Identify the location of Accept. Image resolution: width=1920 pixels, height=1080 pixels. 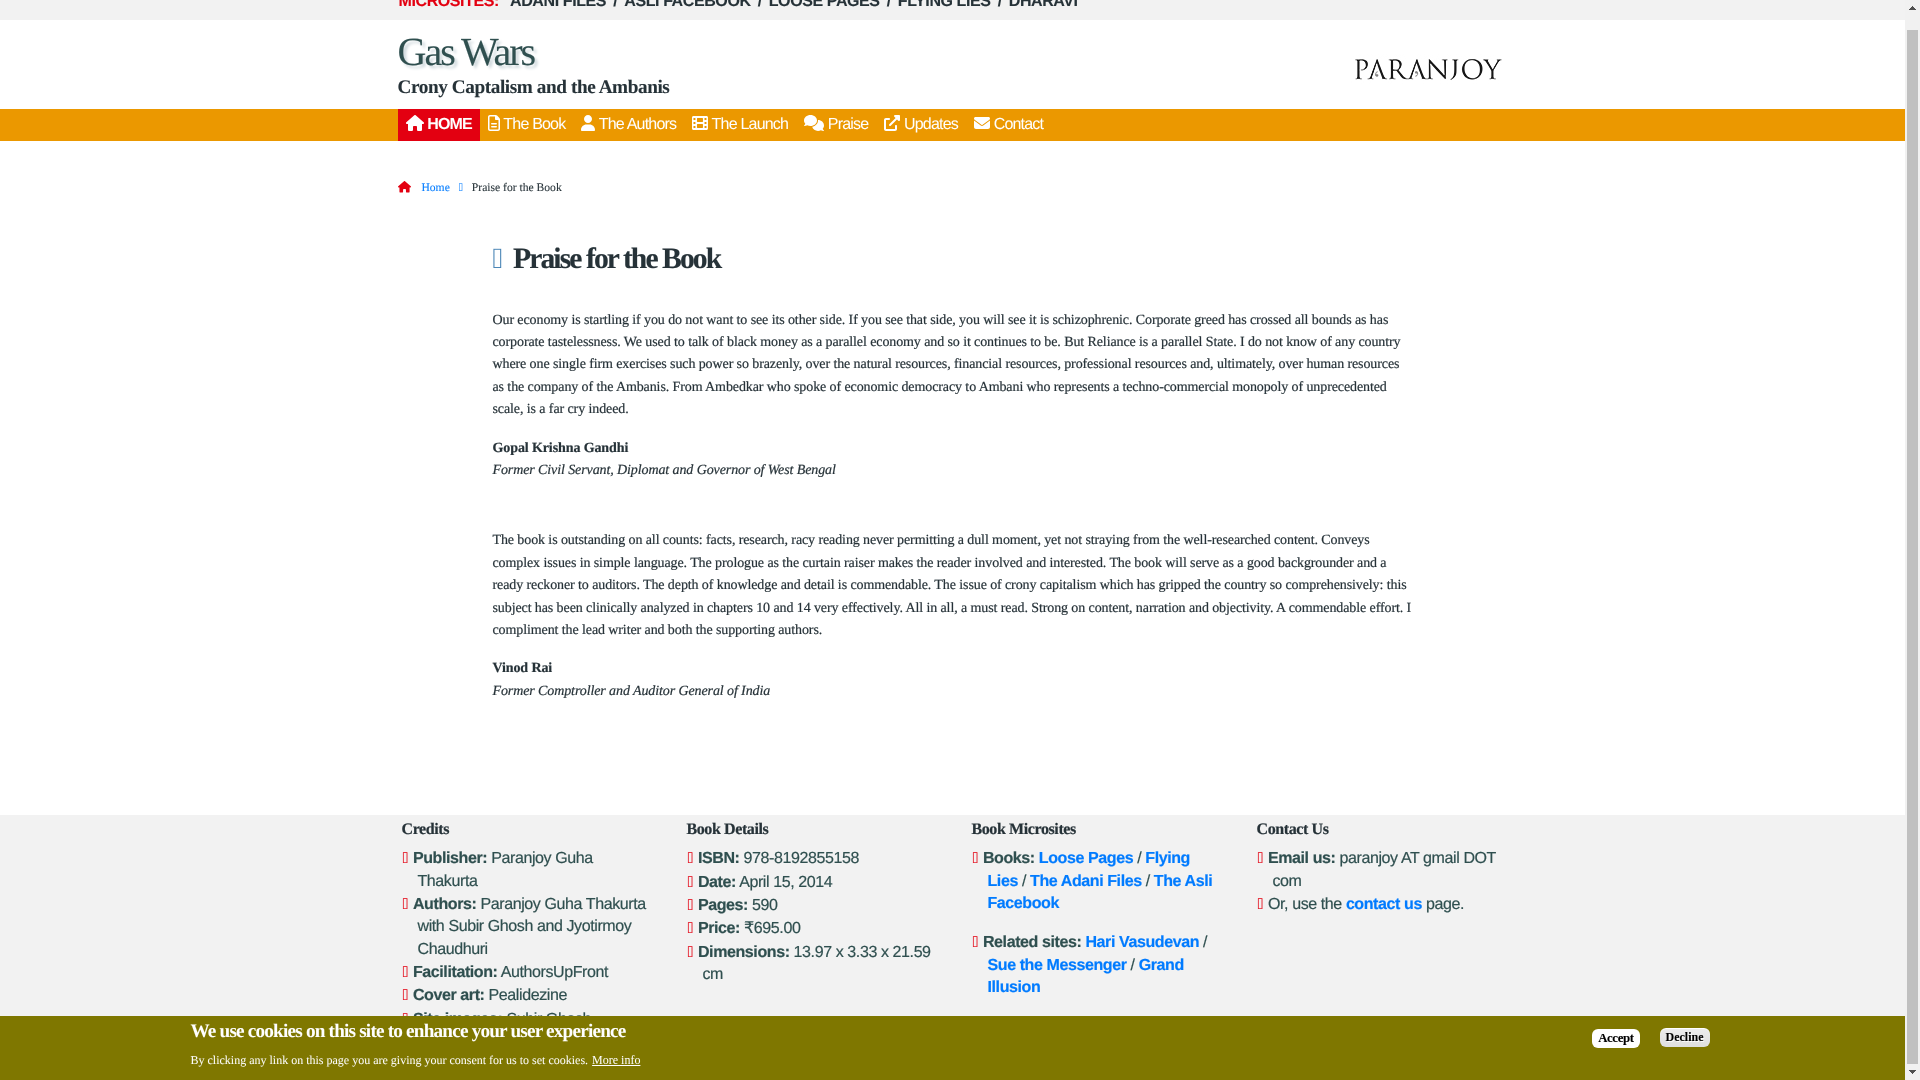
(1615, 1022).